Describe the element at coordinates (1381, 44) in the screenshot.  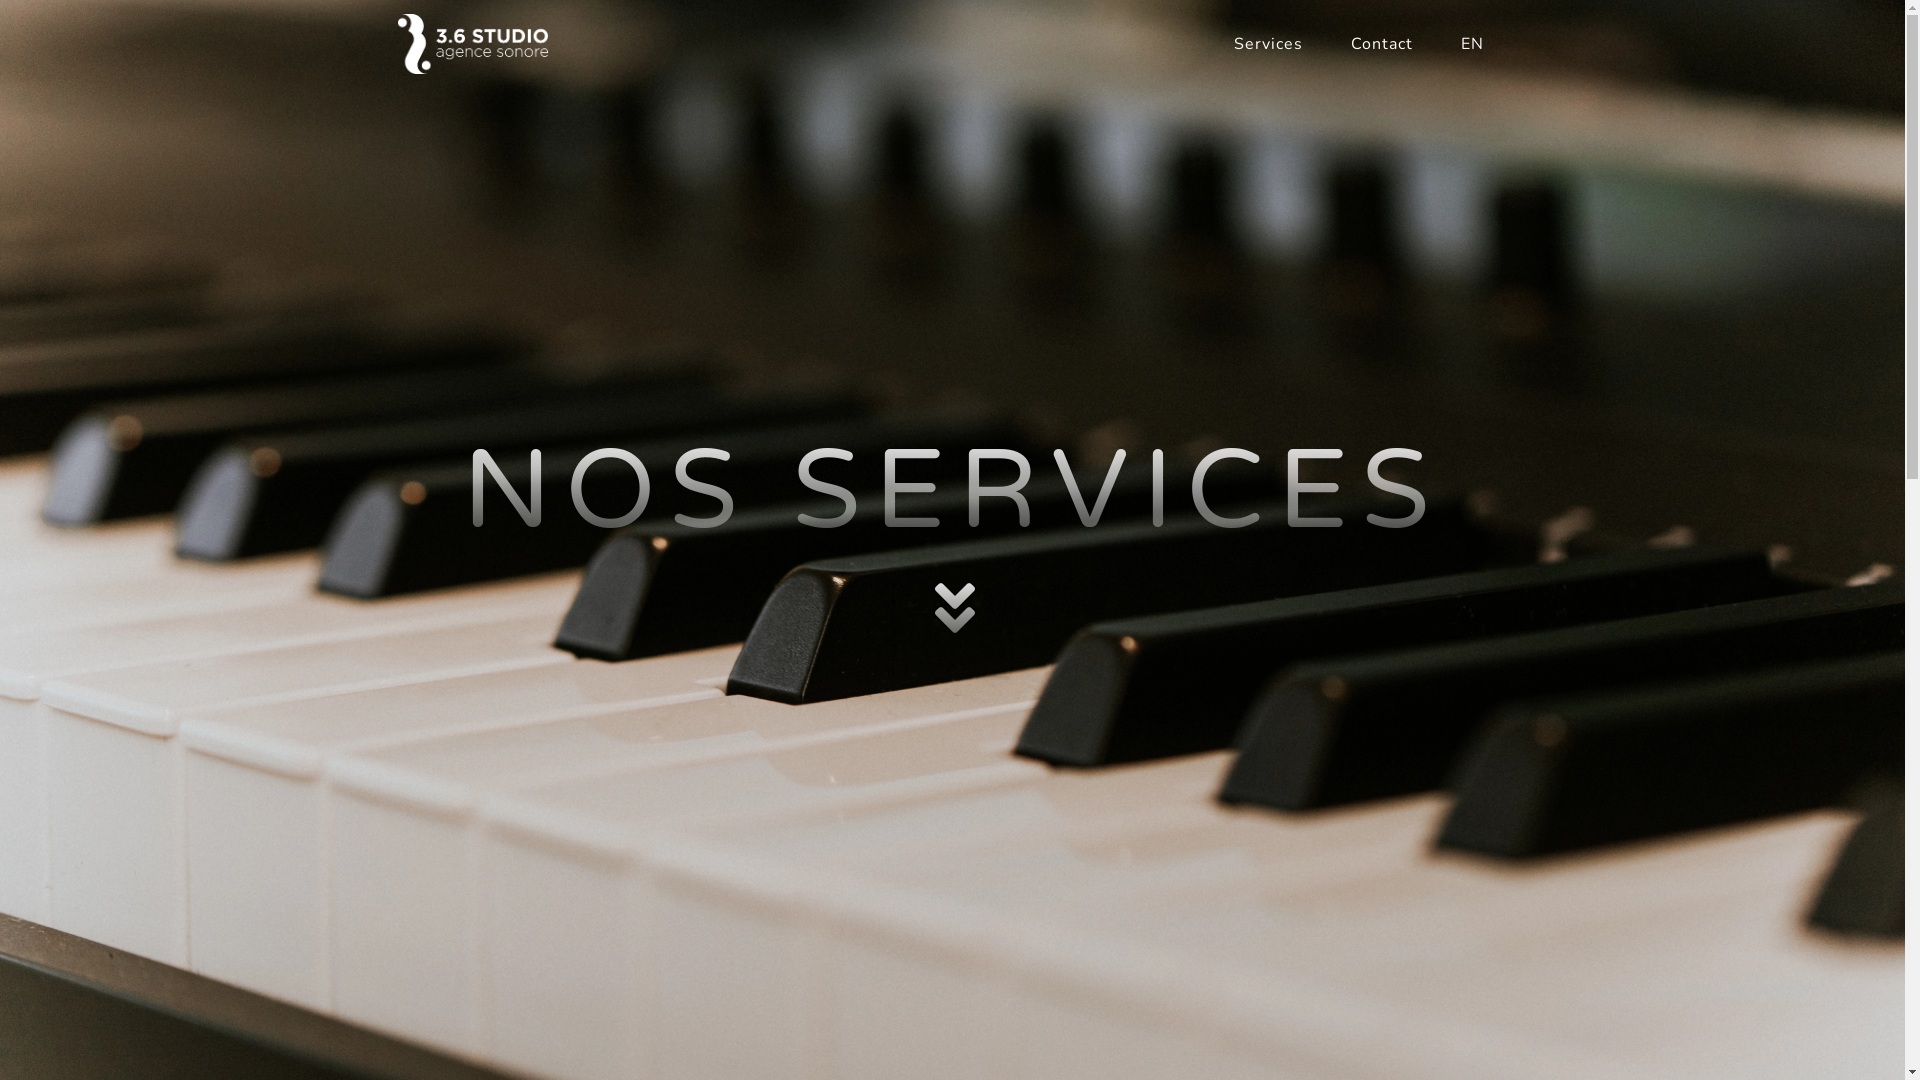
I see `Contact` at that location.